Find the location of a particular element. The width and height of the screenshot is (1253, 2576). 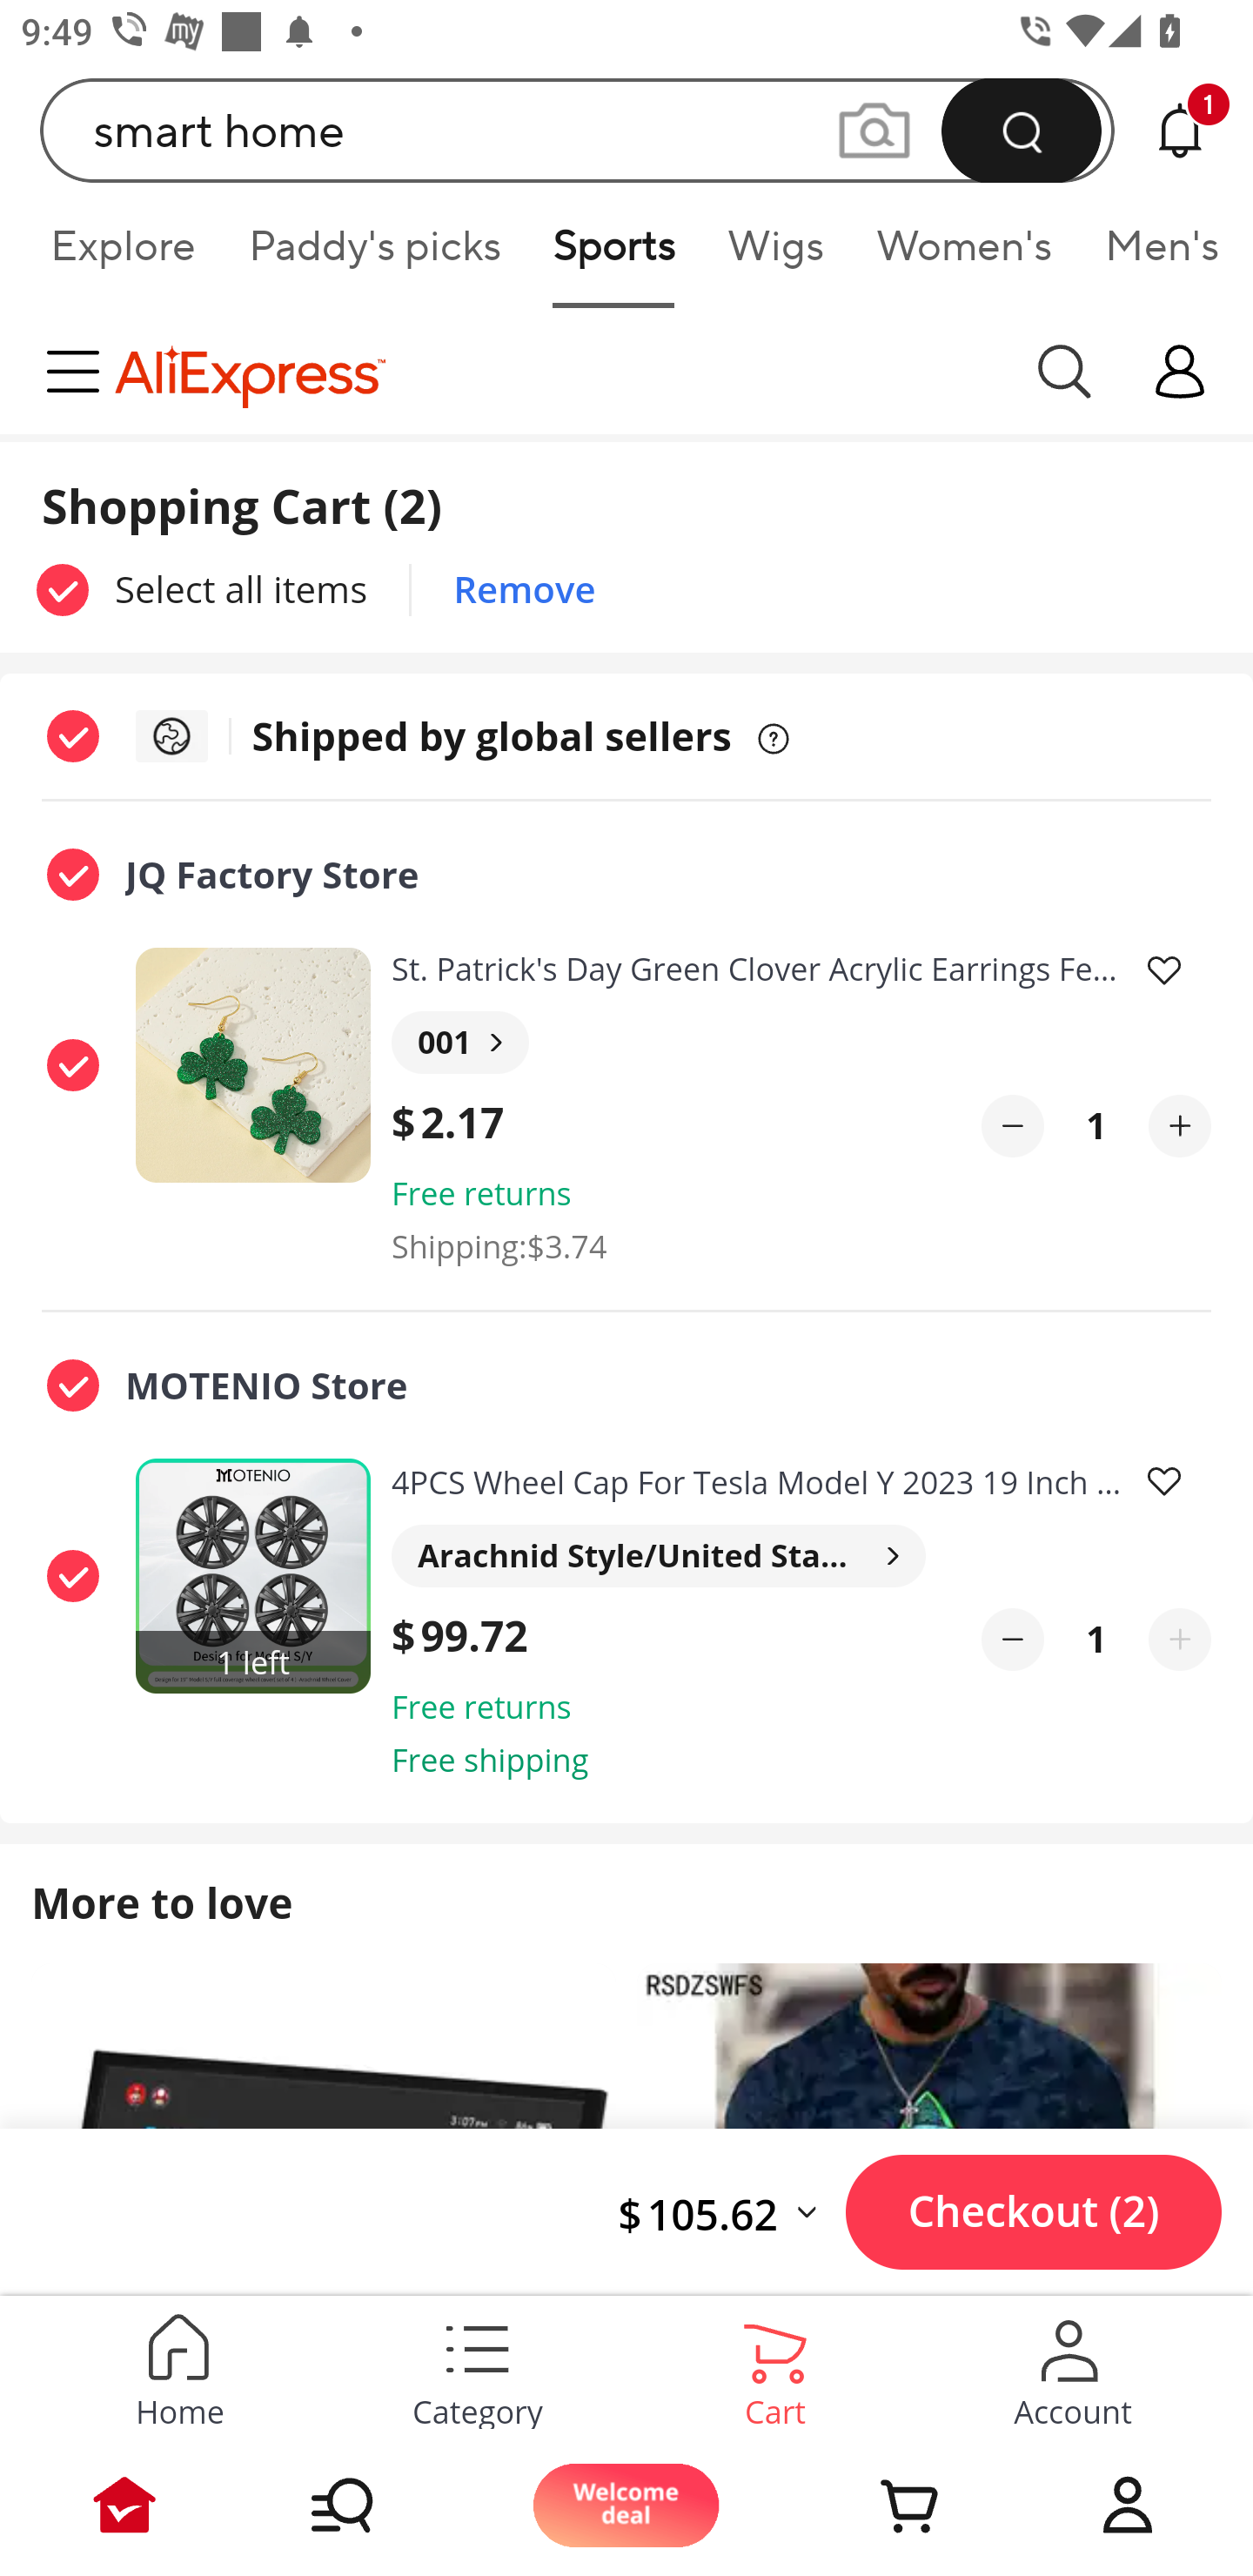

Men's is located at coordinates (1152, 256).